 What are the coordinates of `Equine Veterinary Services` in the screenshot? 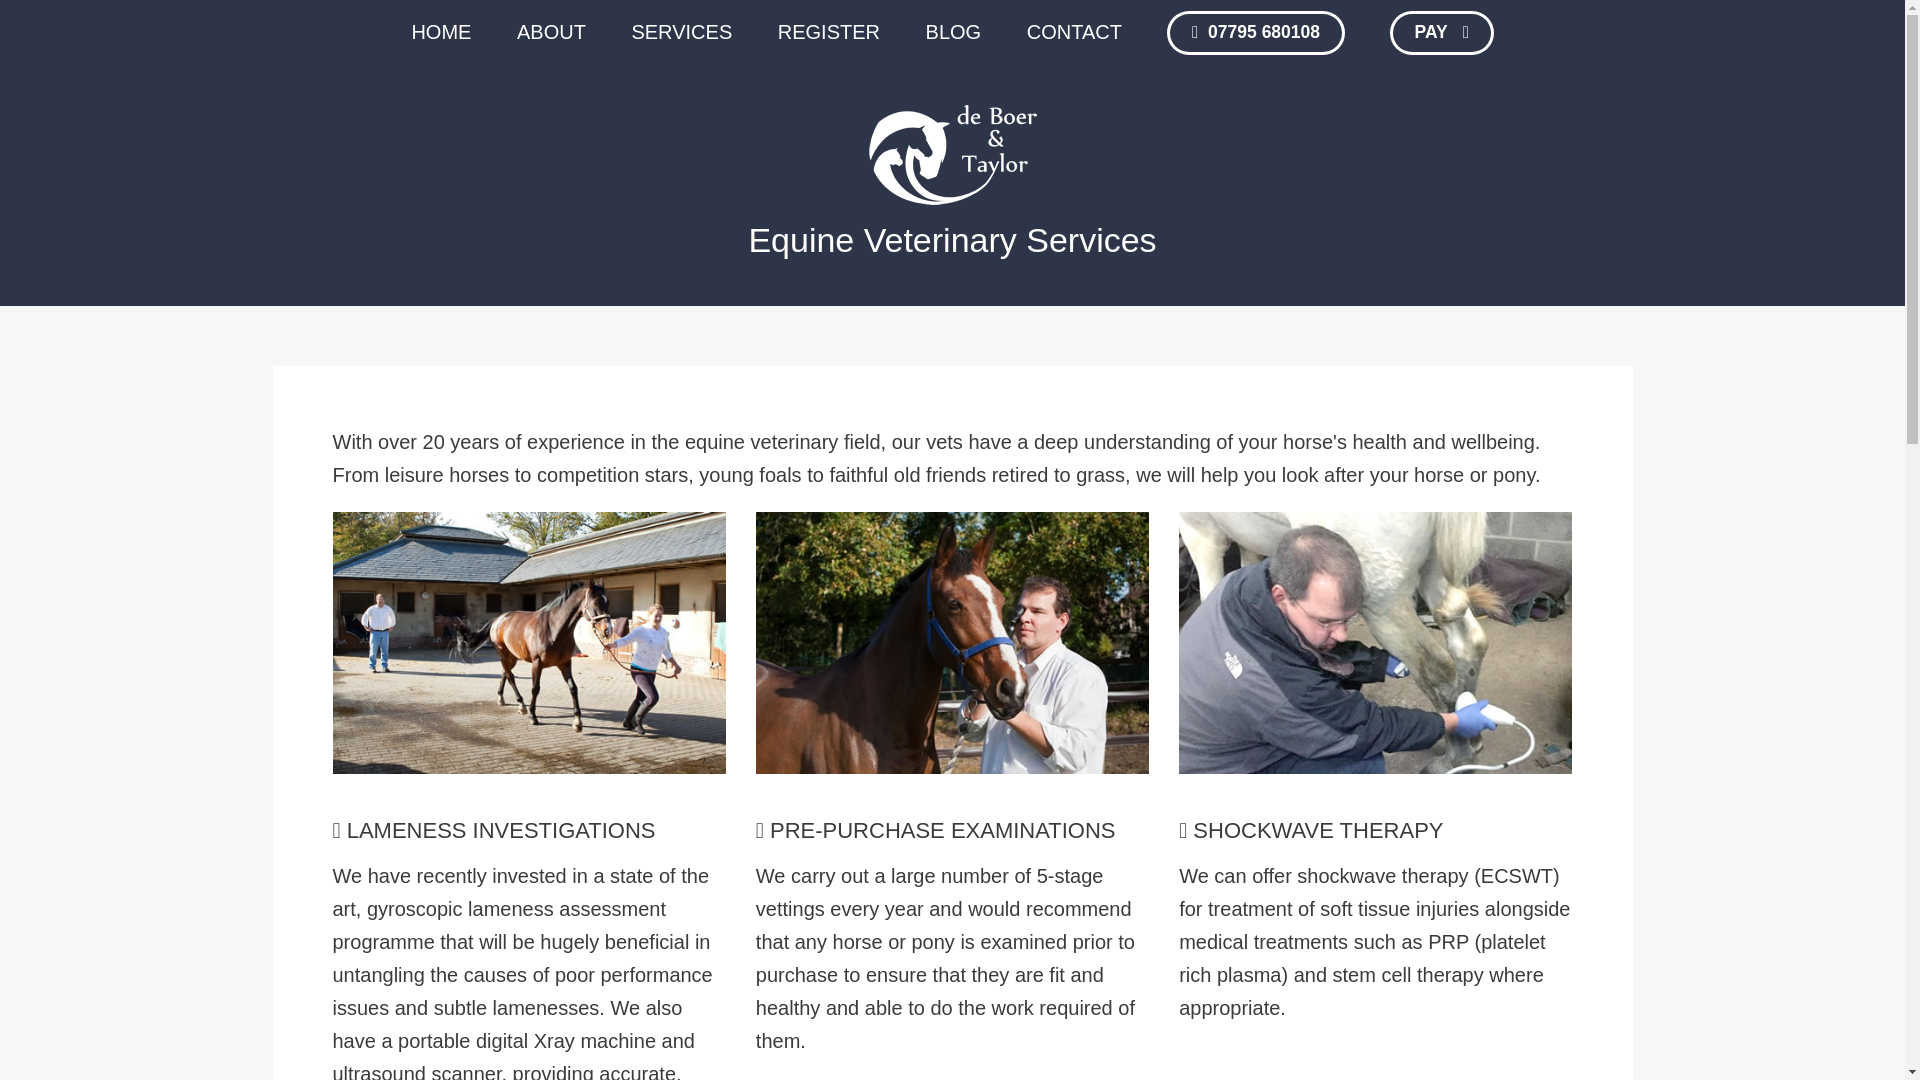 It's located at (952, 240).